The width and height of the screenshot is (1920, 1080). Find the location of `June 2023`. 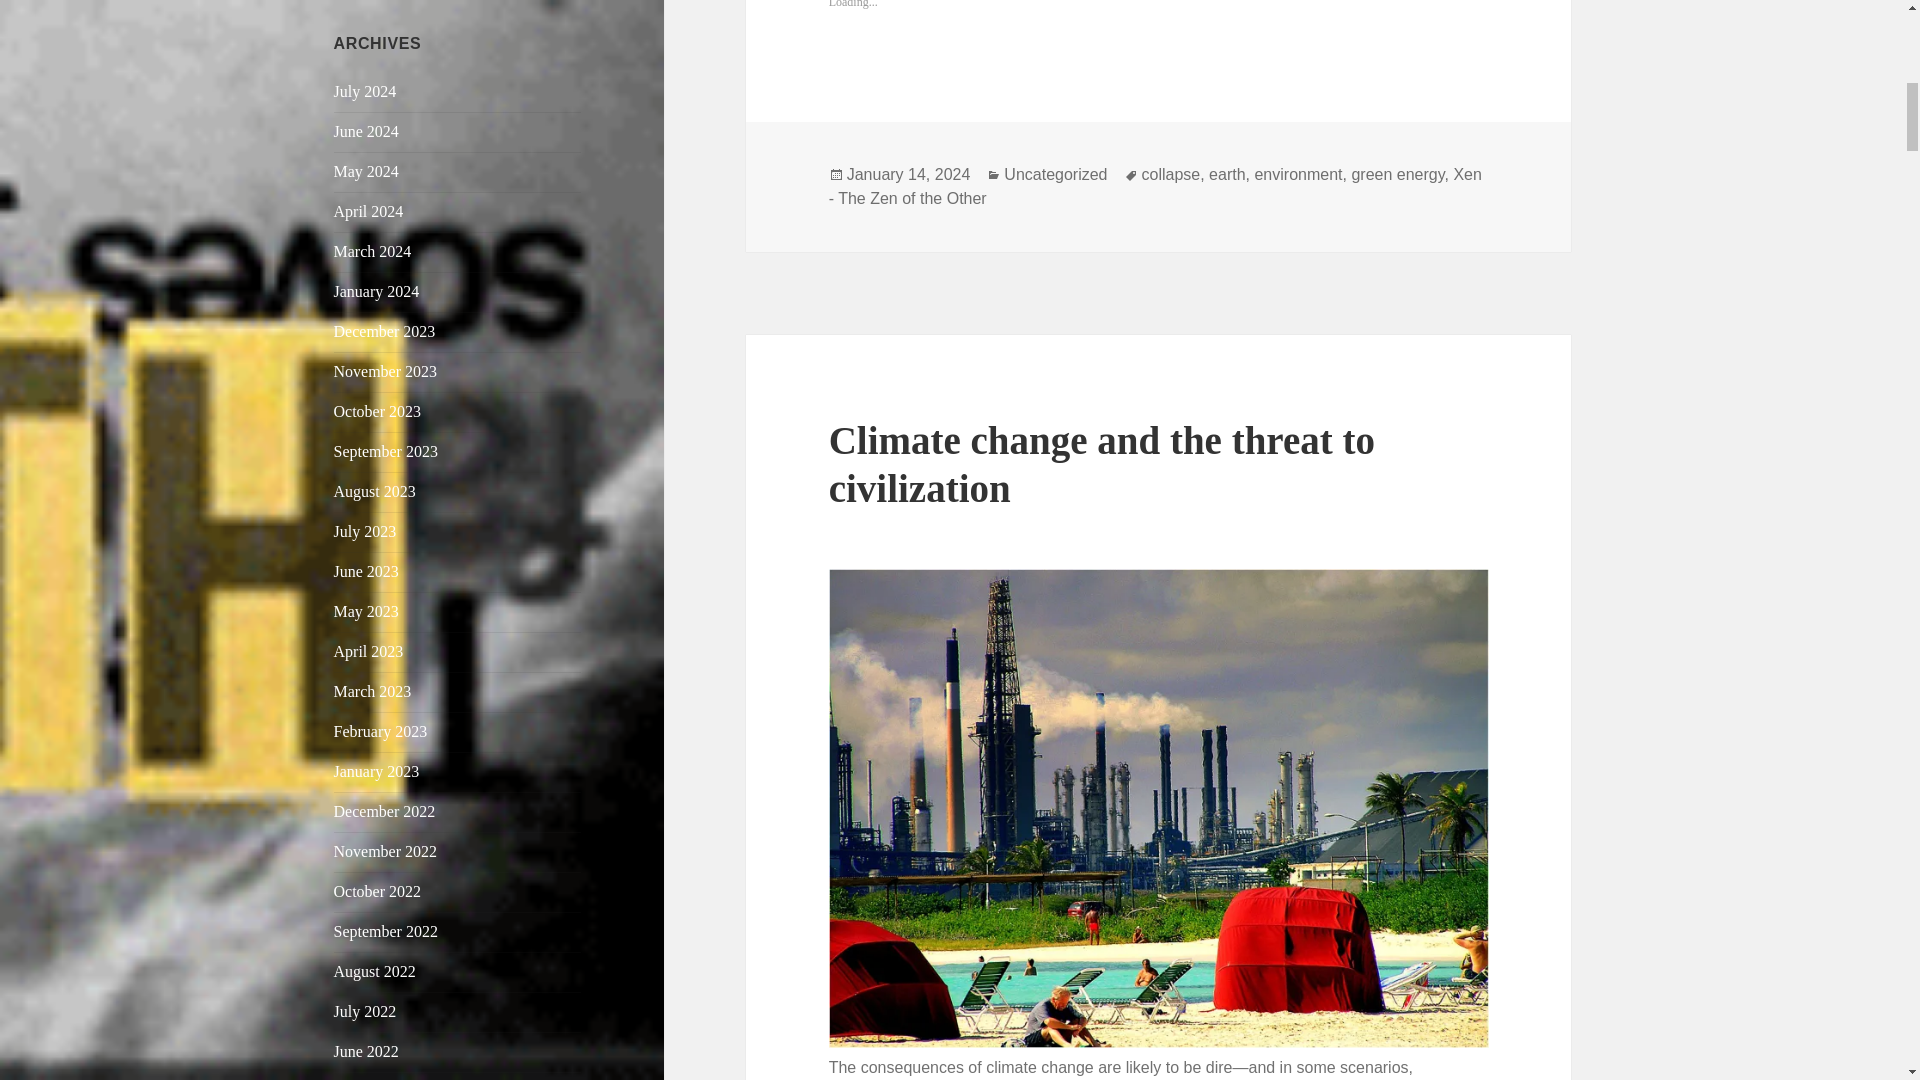

June 2023 is located at coordinates (366, 570).